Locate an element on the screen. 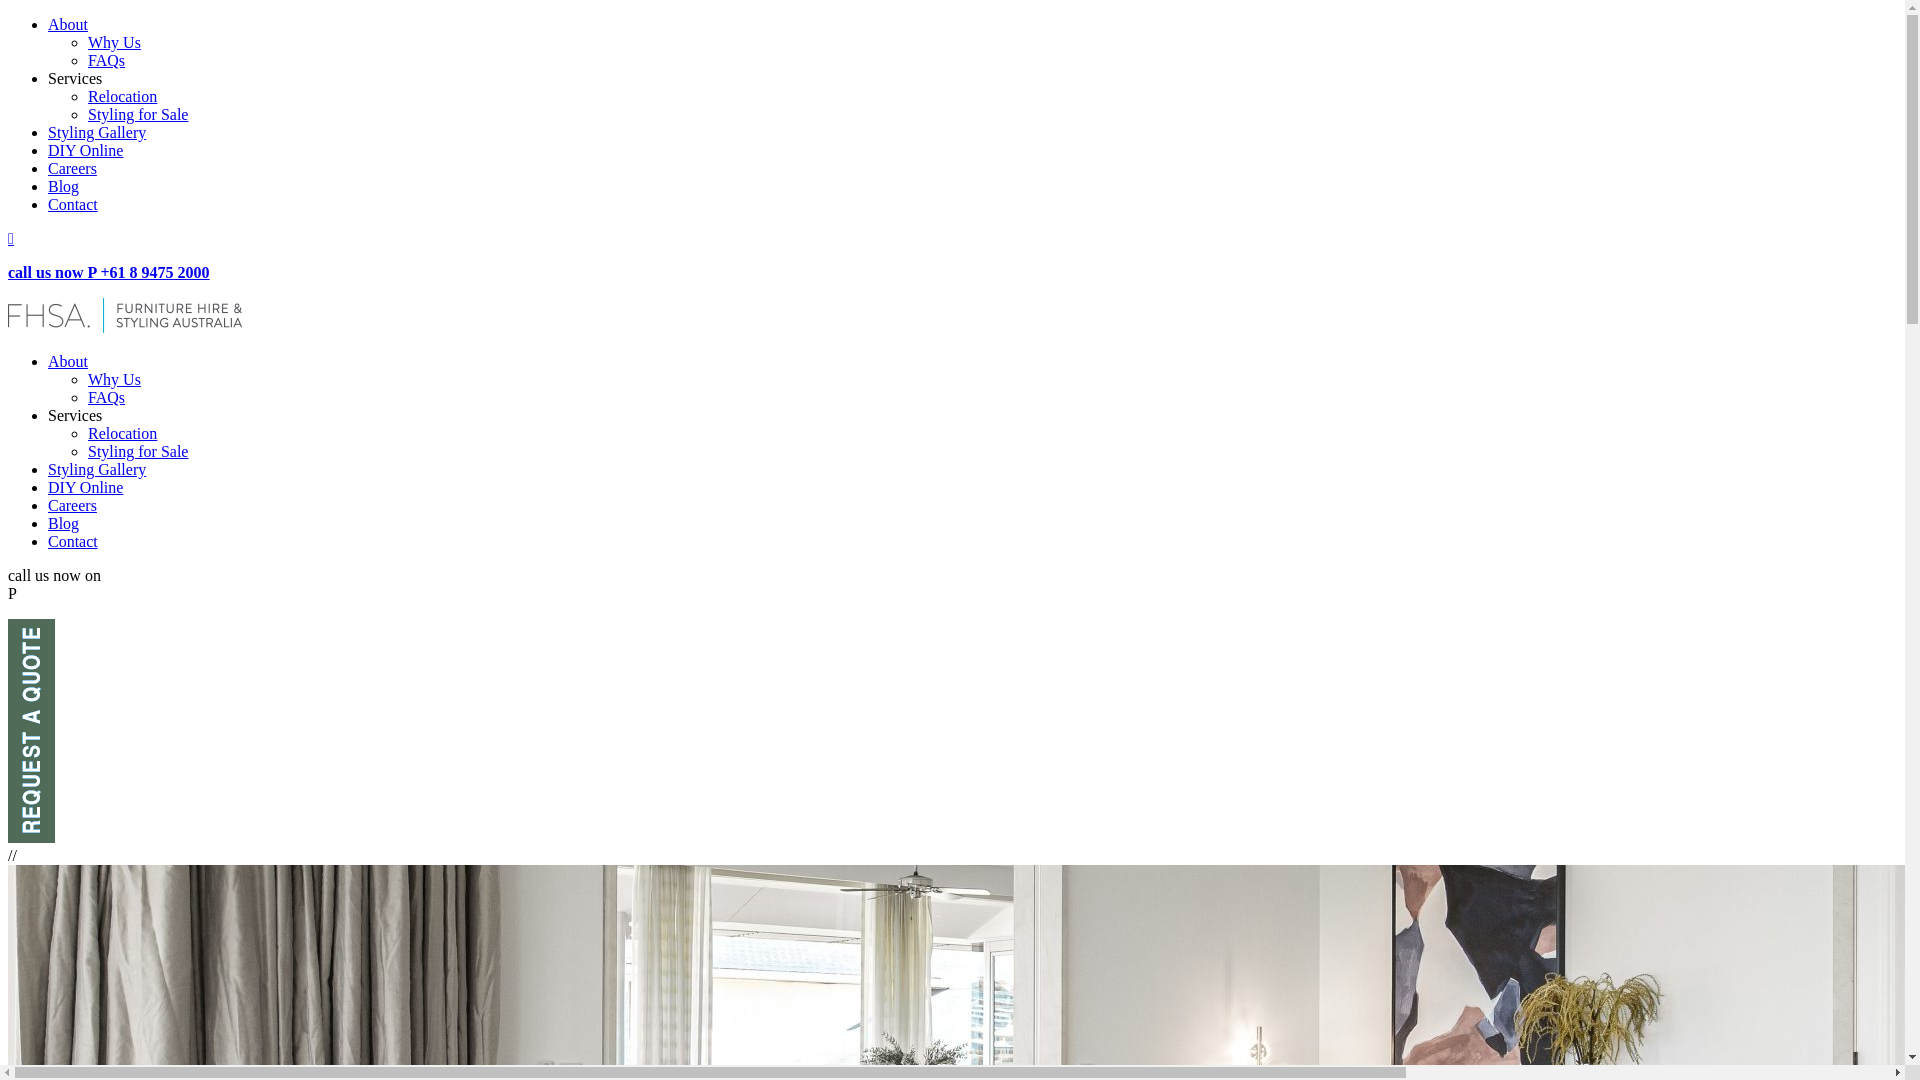  Careers is located at coordinates (72, 506).